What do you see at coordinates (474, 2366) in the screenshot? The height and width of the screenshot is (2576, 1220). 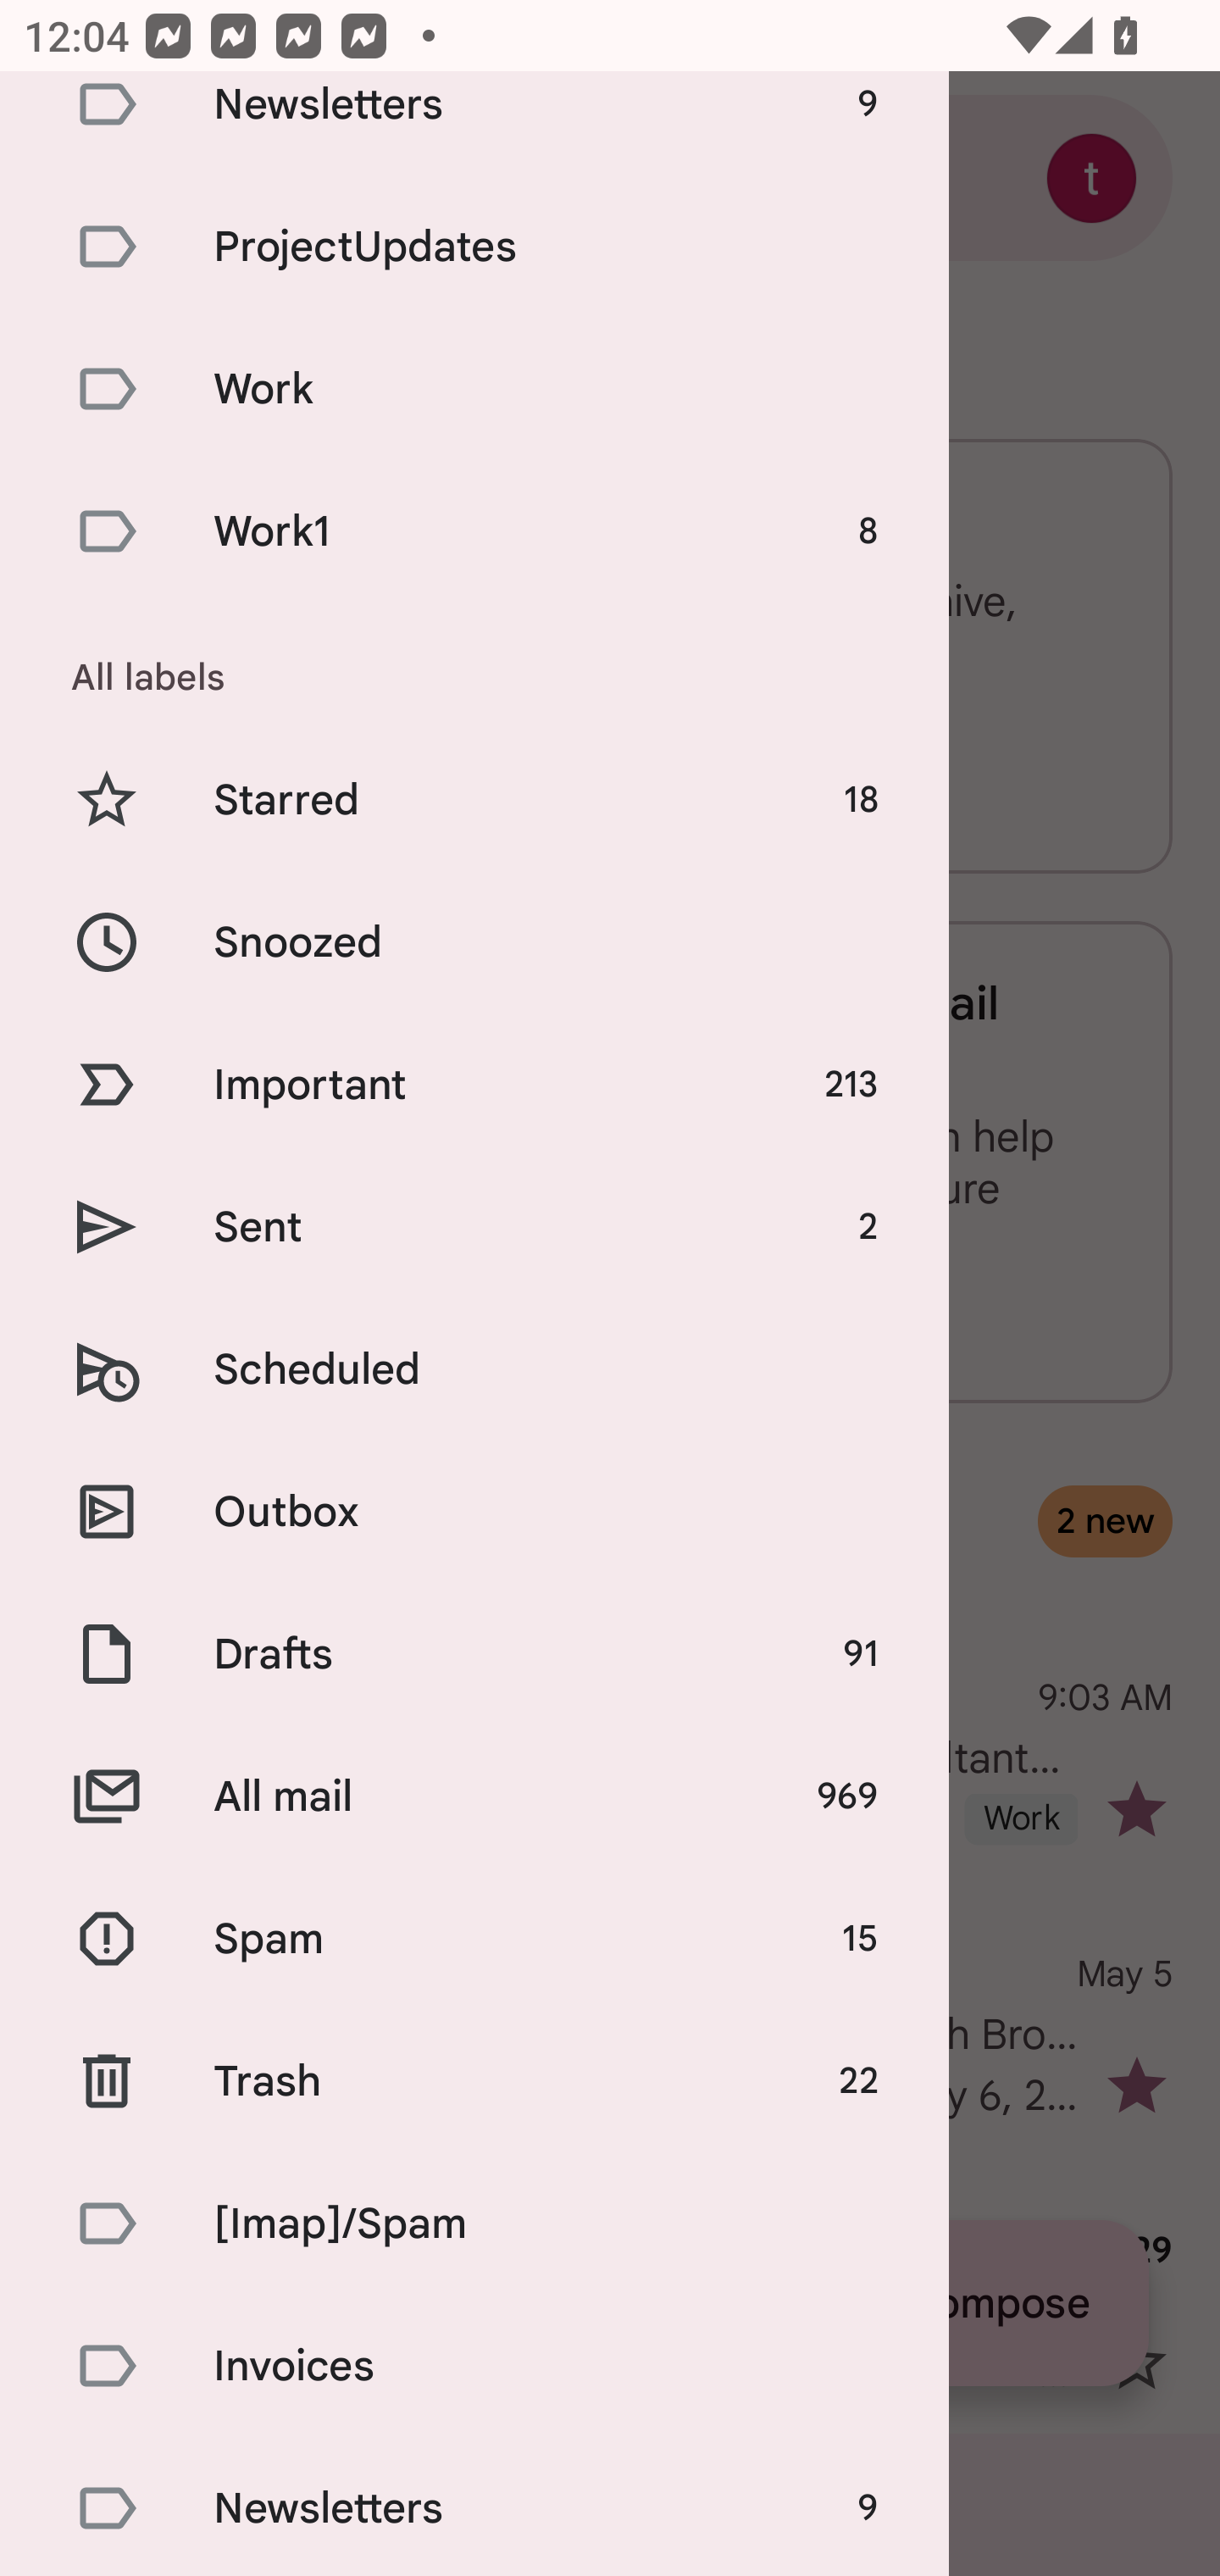 I see `Invoices` at bounding box center [474, 2366].